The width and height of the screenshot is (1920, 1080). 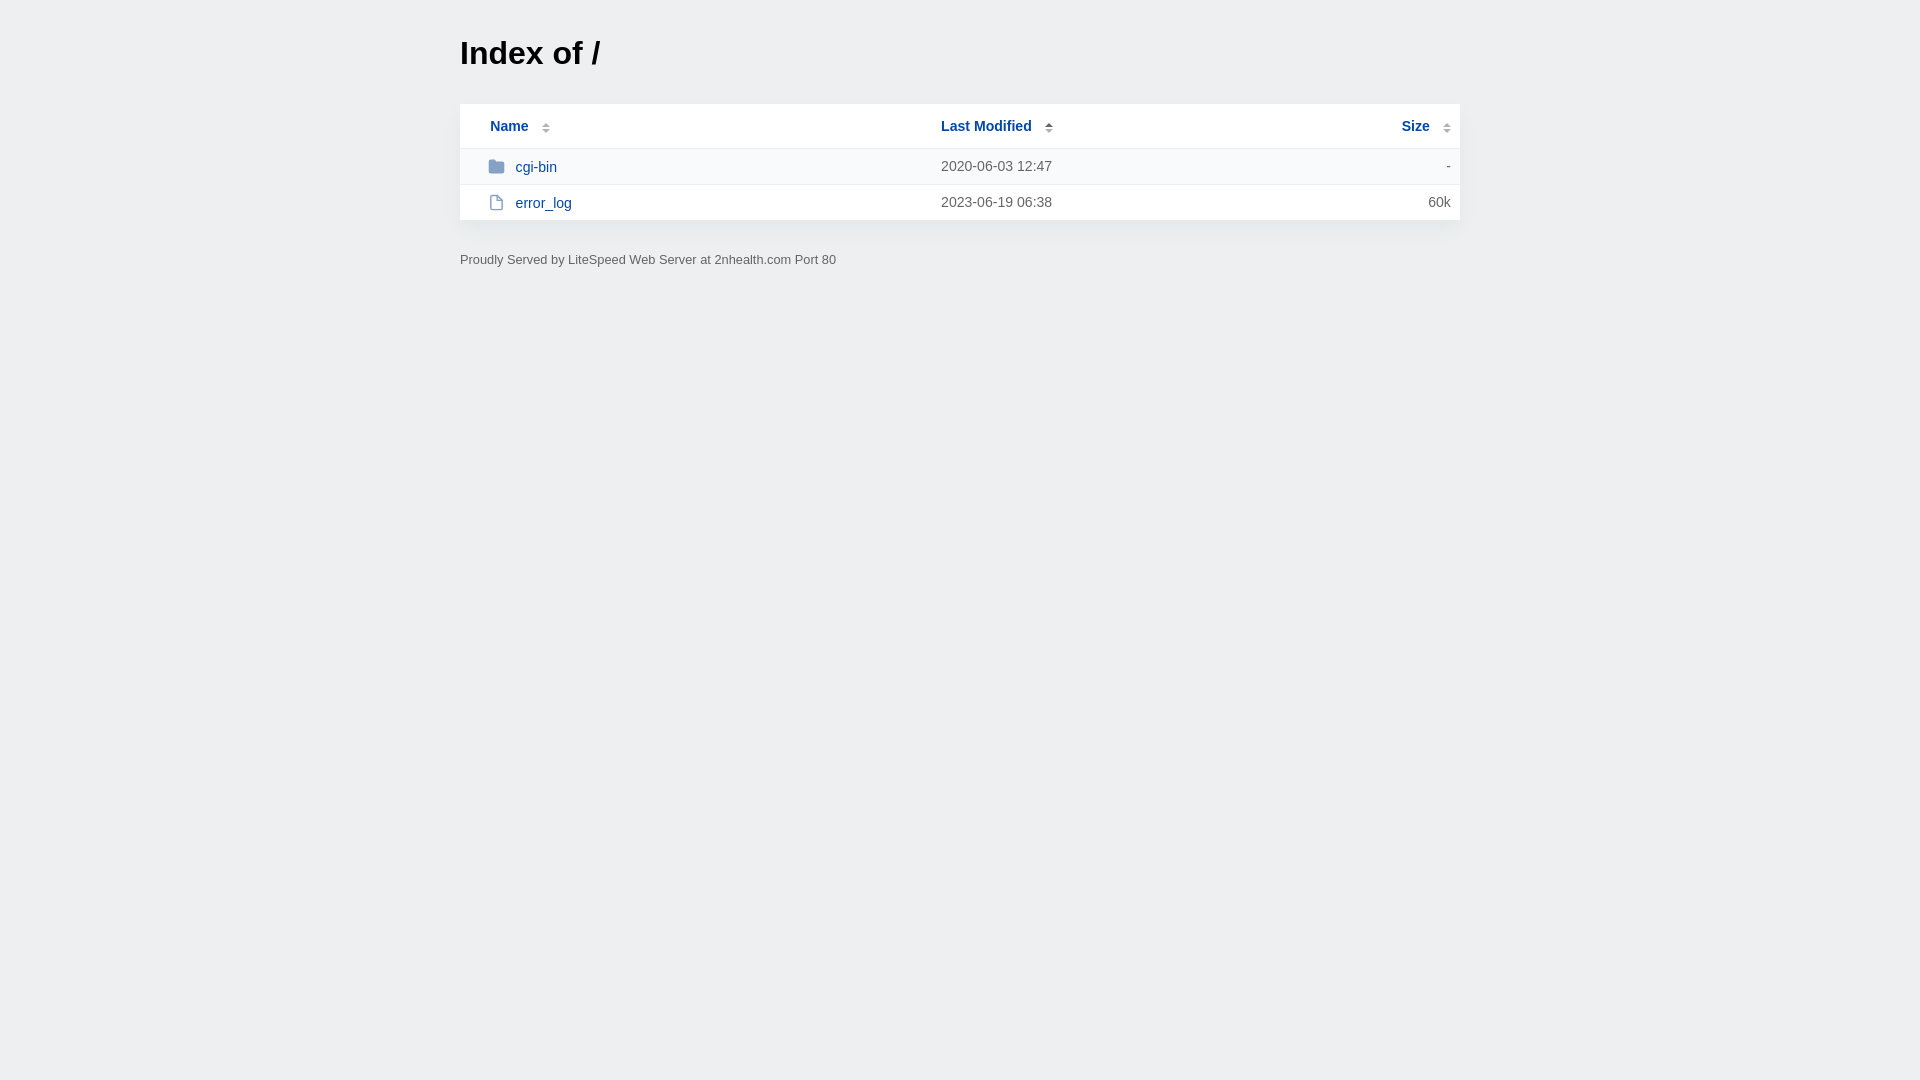 What do you see at coordinates (706, 202) in the screenshot?
I see `error_log` at bounding box center [706, 202].